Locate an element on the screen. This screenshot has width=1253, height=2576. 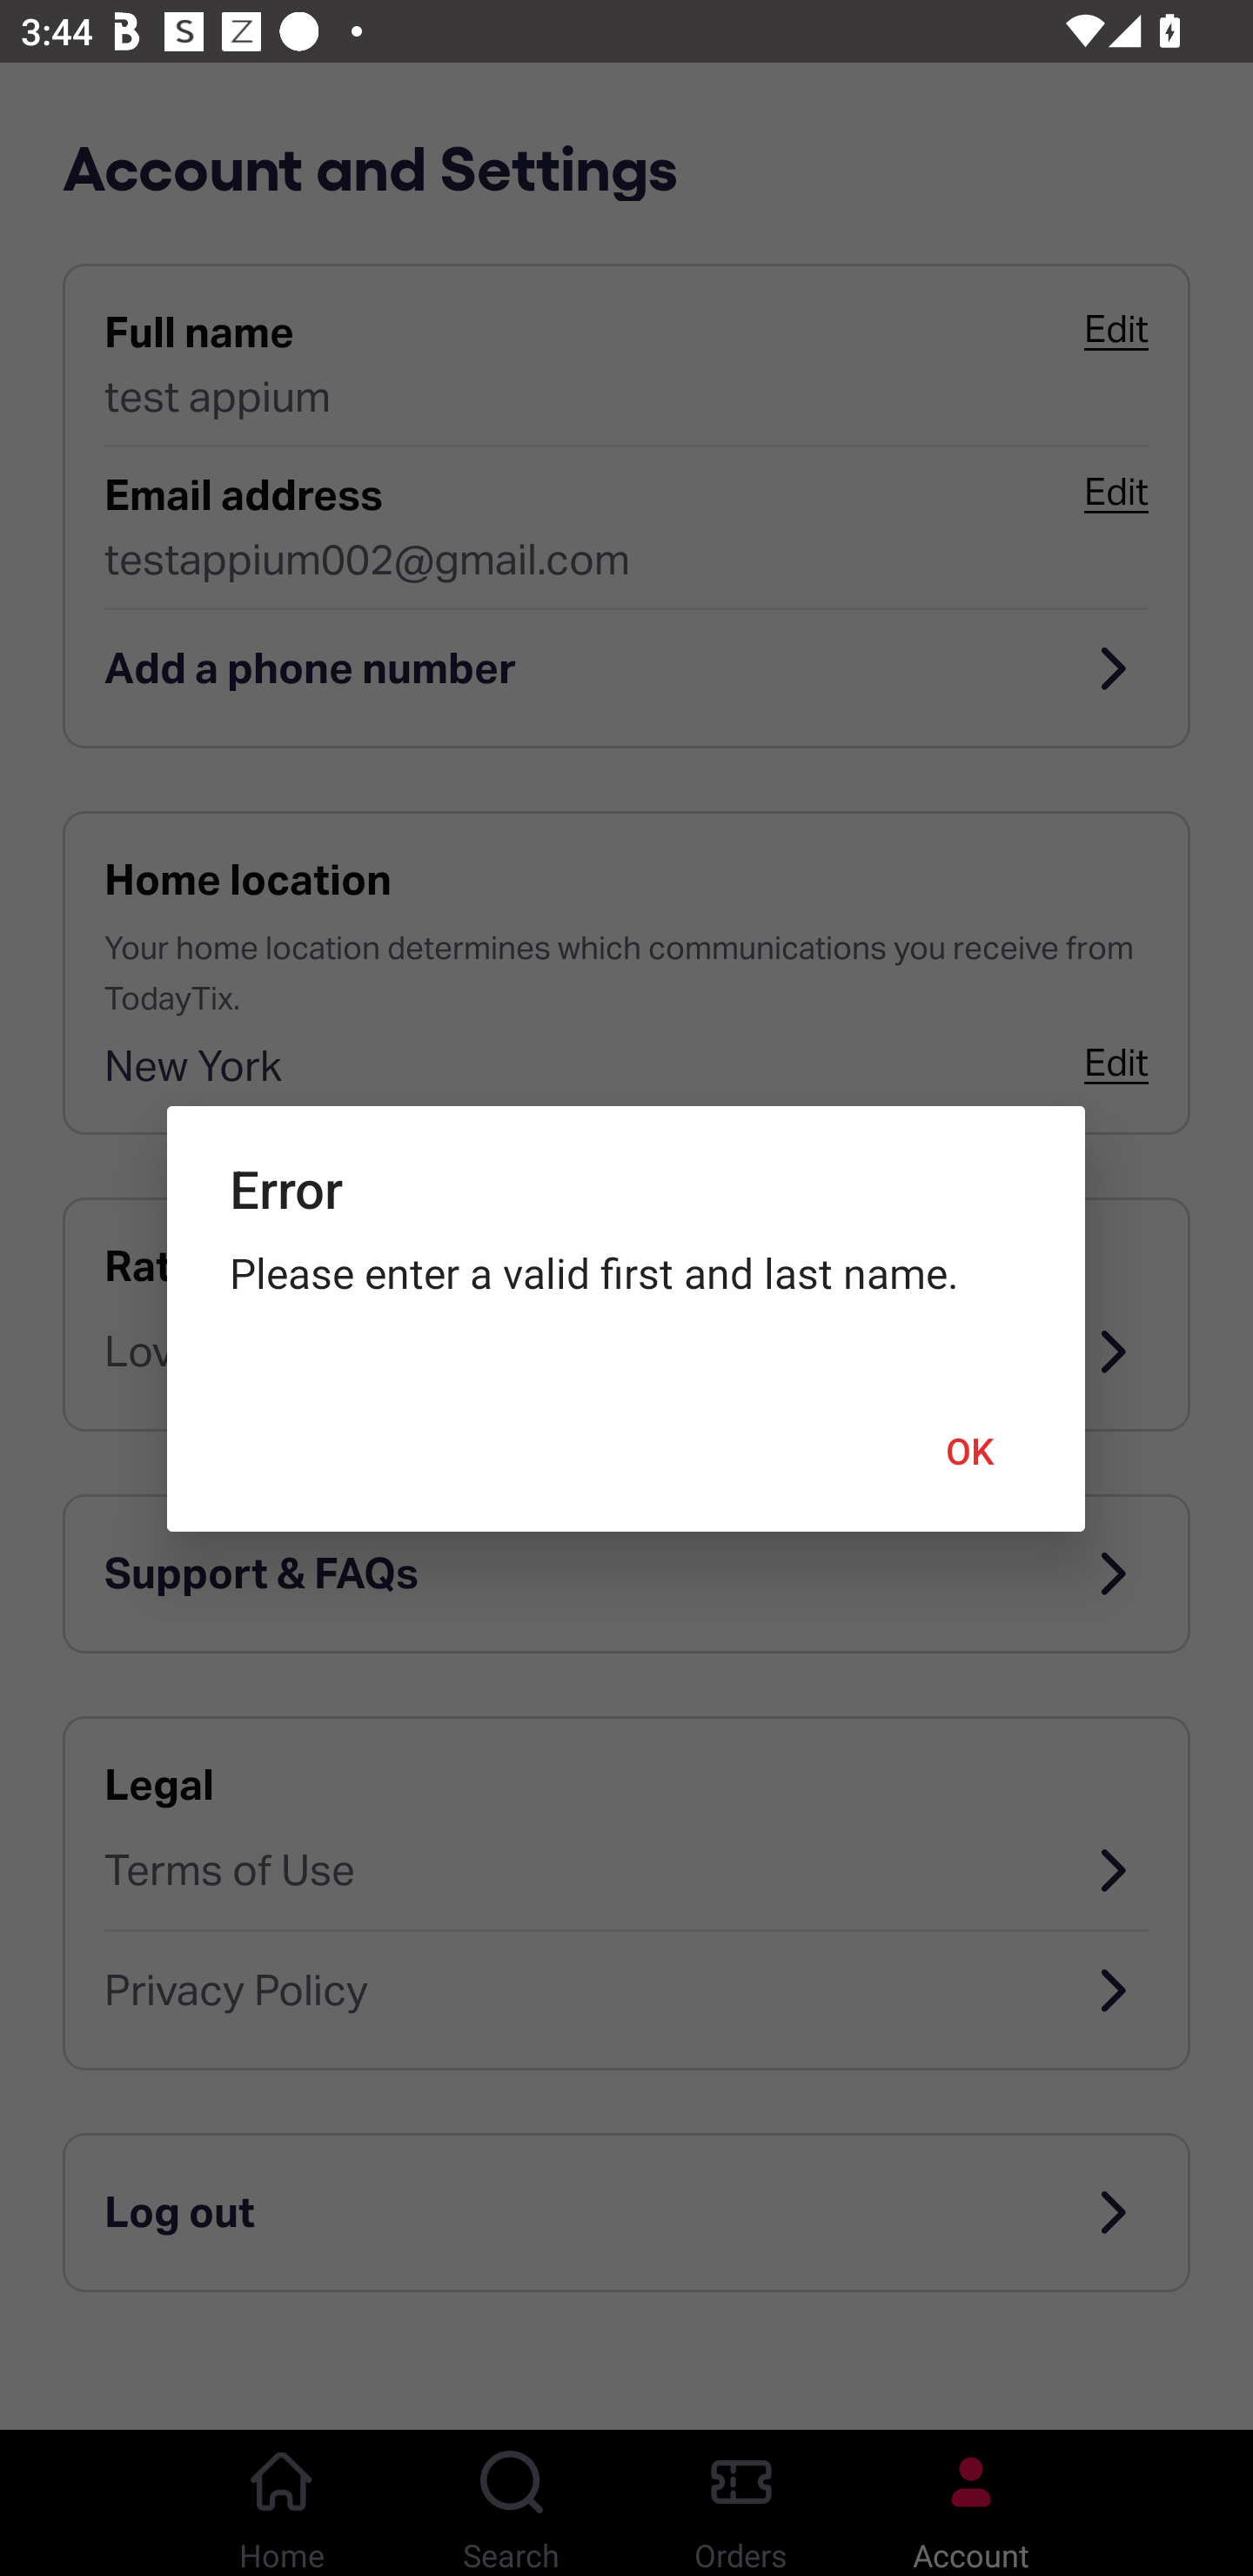
OK is located at coordinates (970, 1452).